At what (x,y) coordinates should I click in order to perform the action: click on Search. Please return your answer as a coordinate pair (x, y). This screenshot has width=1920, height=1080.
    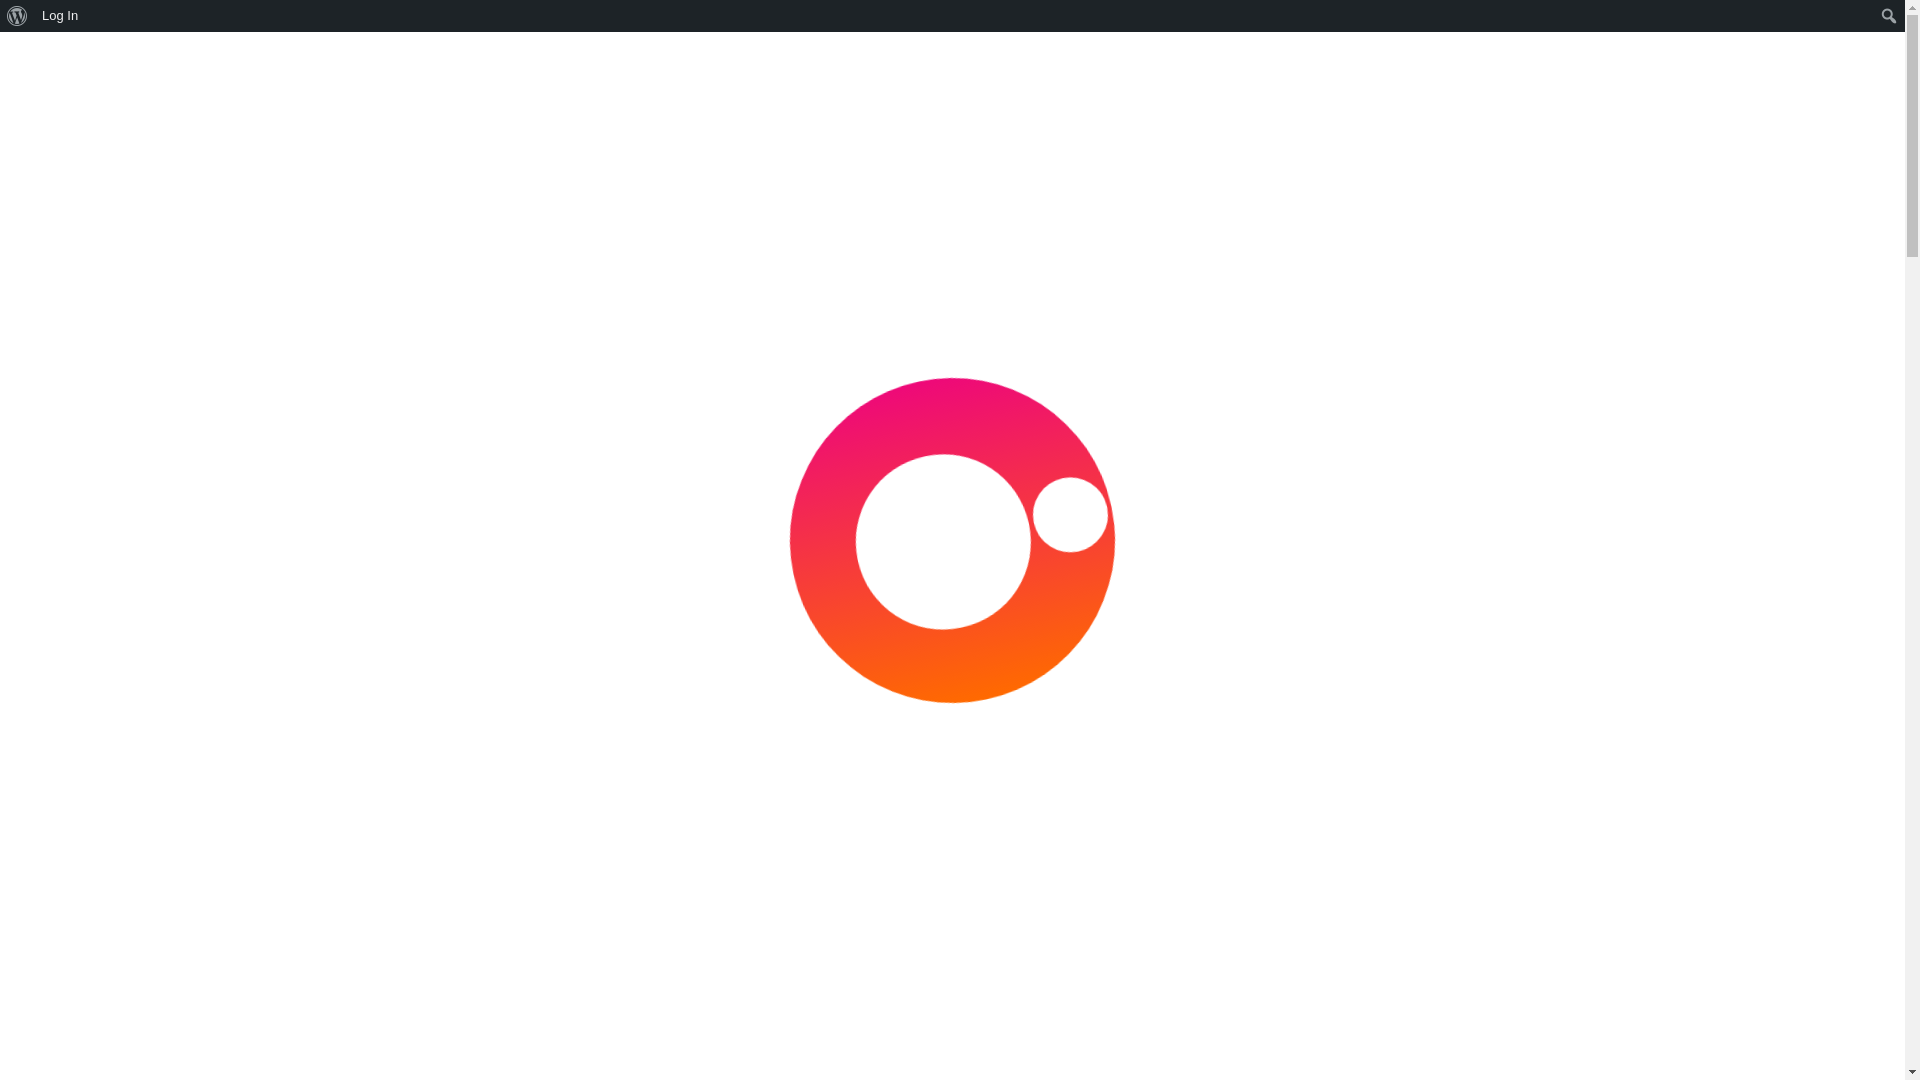
    Looking at the image, I should click on (1052, 540).